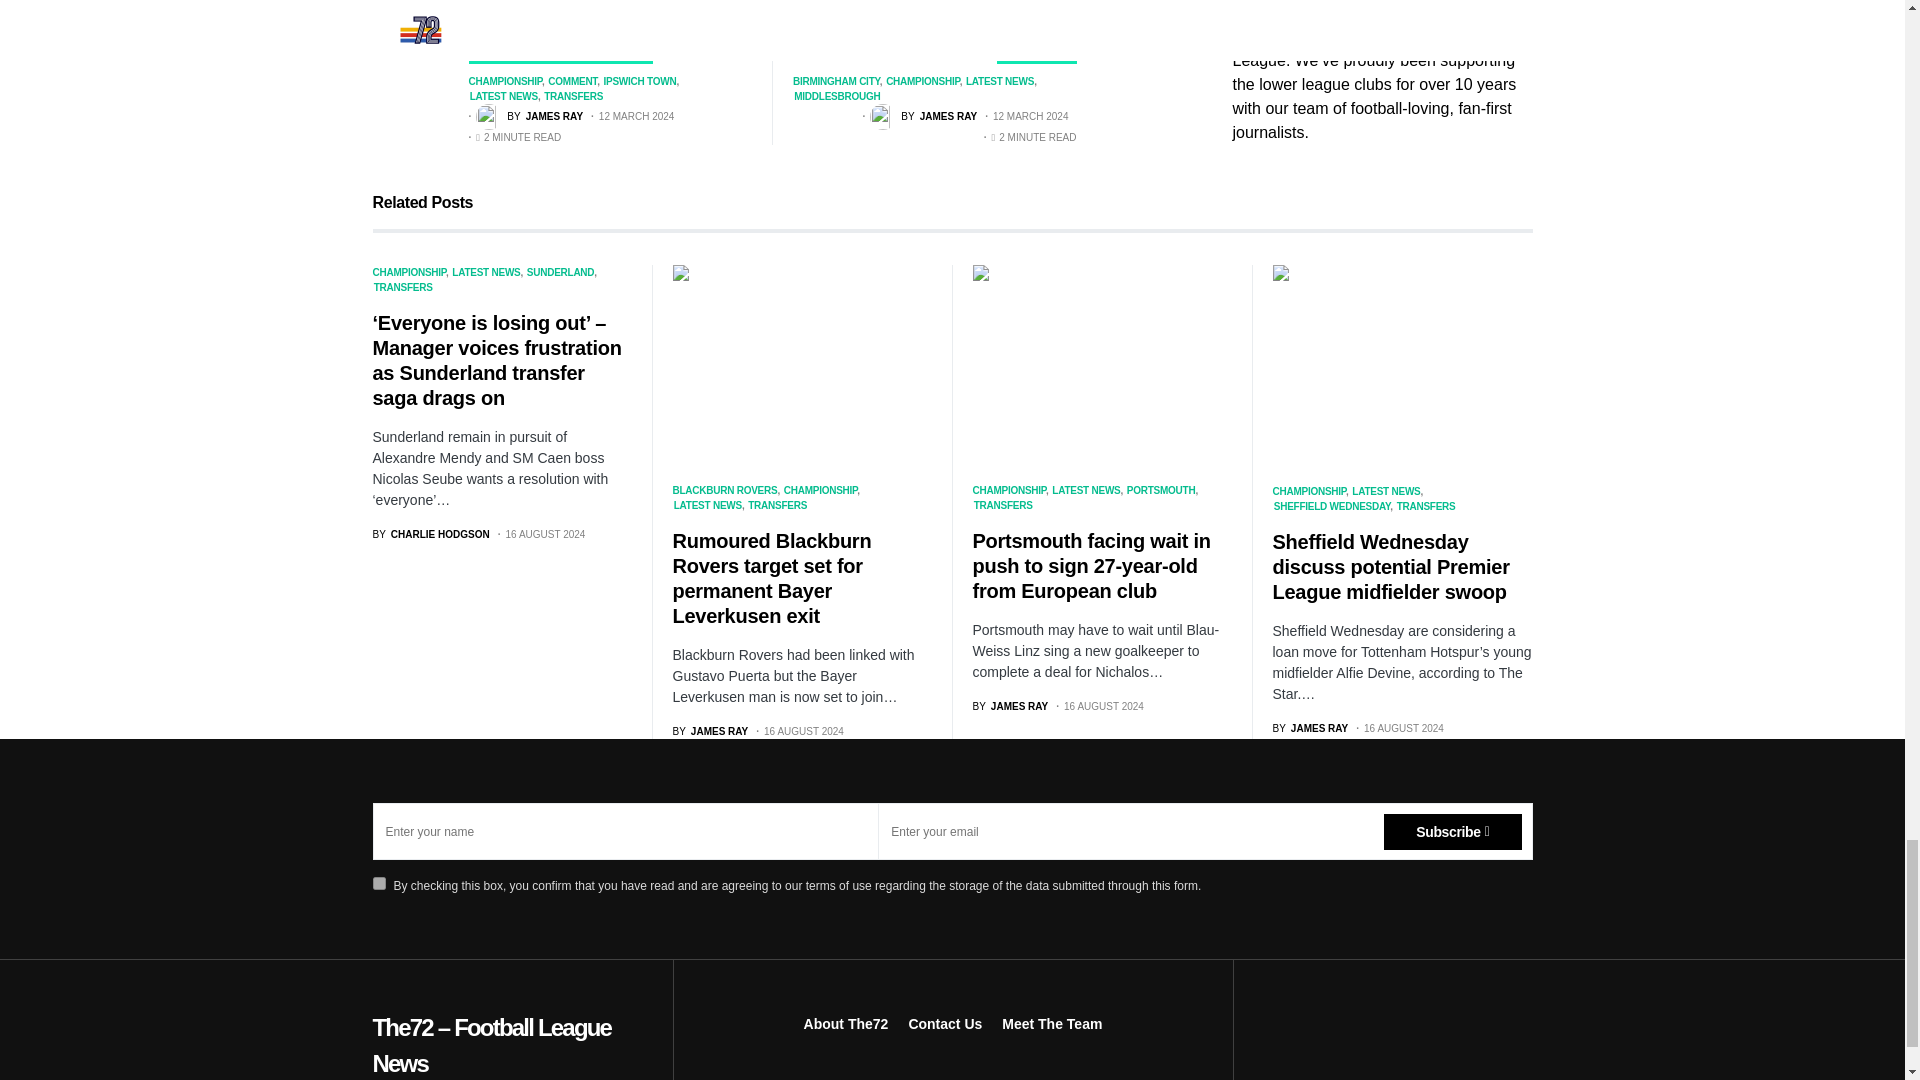  What do you see at coordinates (1309, 728) in the screenshot?
I see `View all posts by James Ray` at bounding box center [1309, 728].